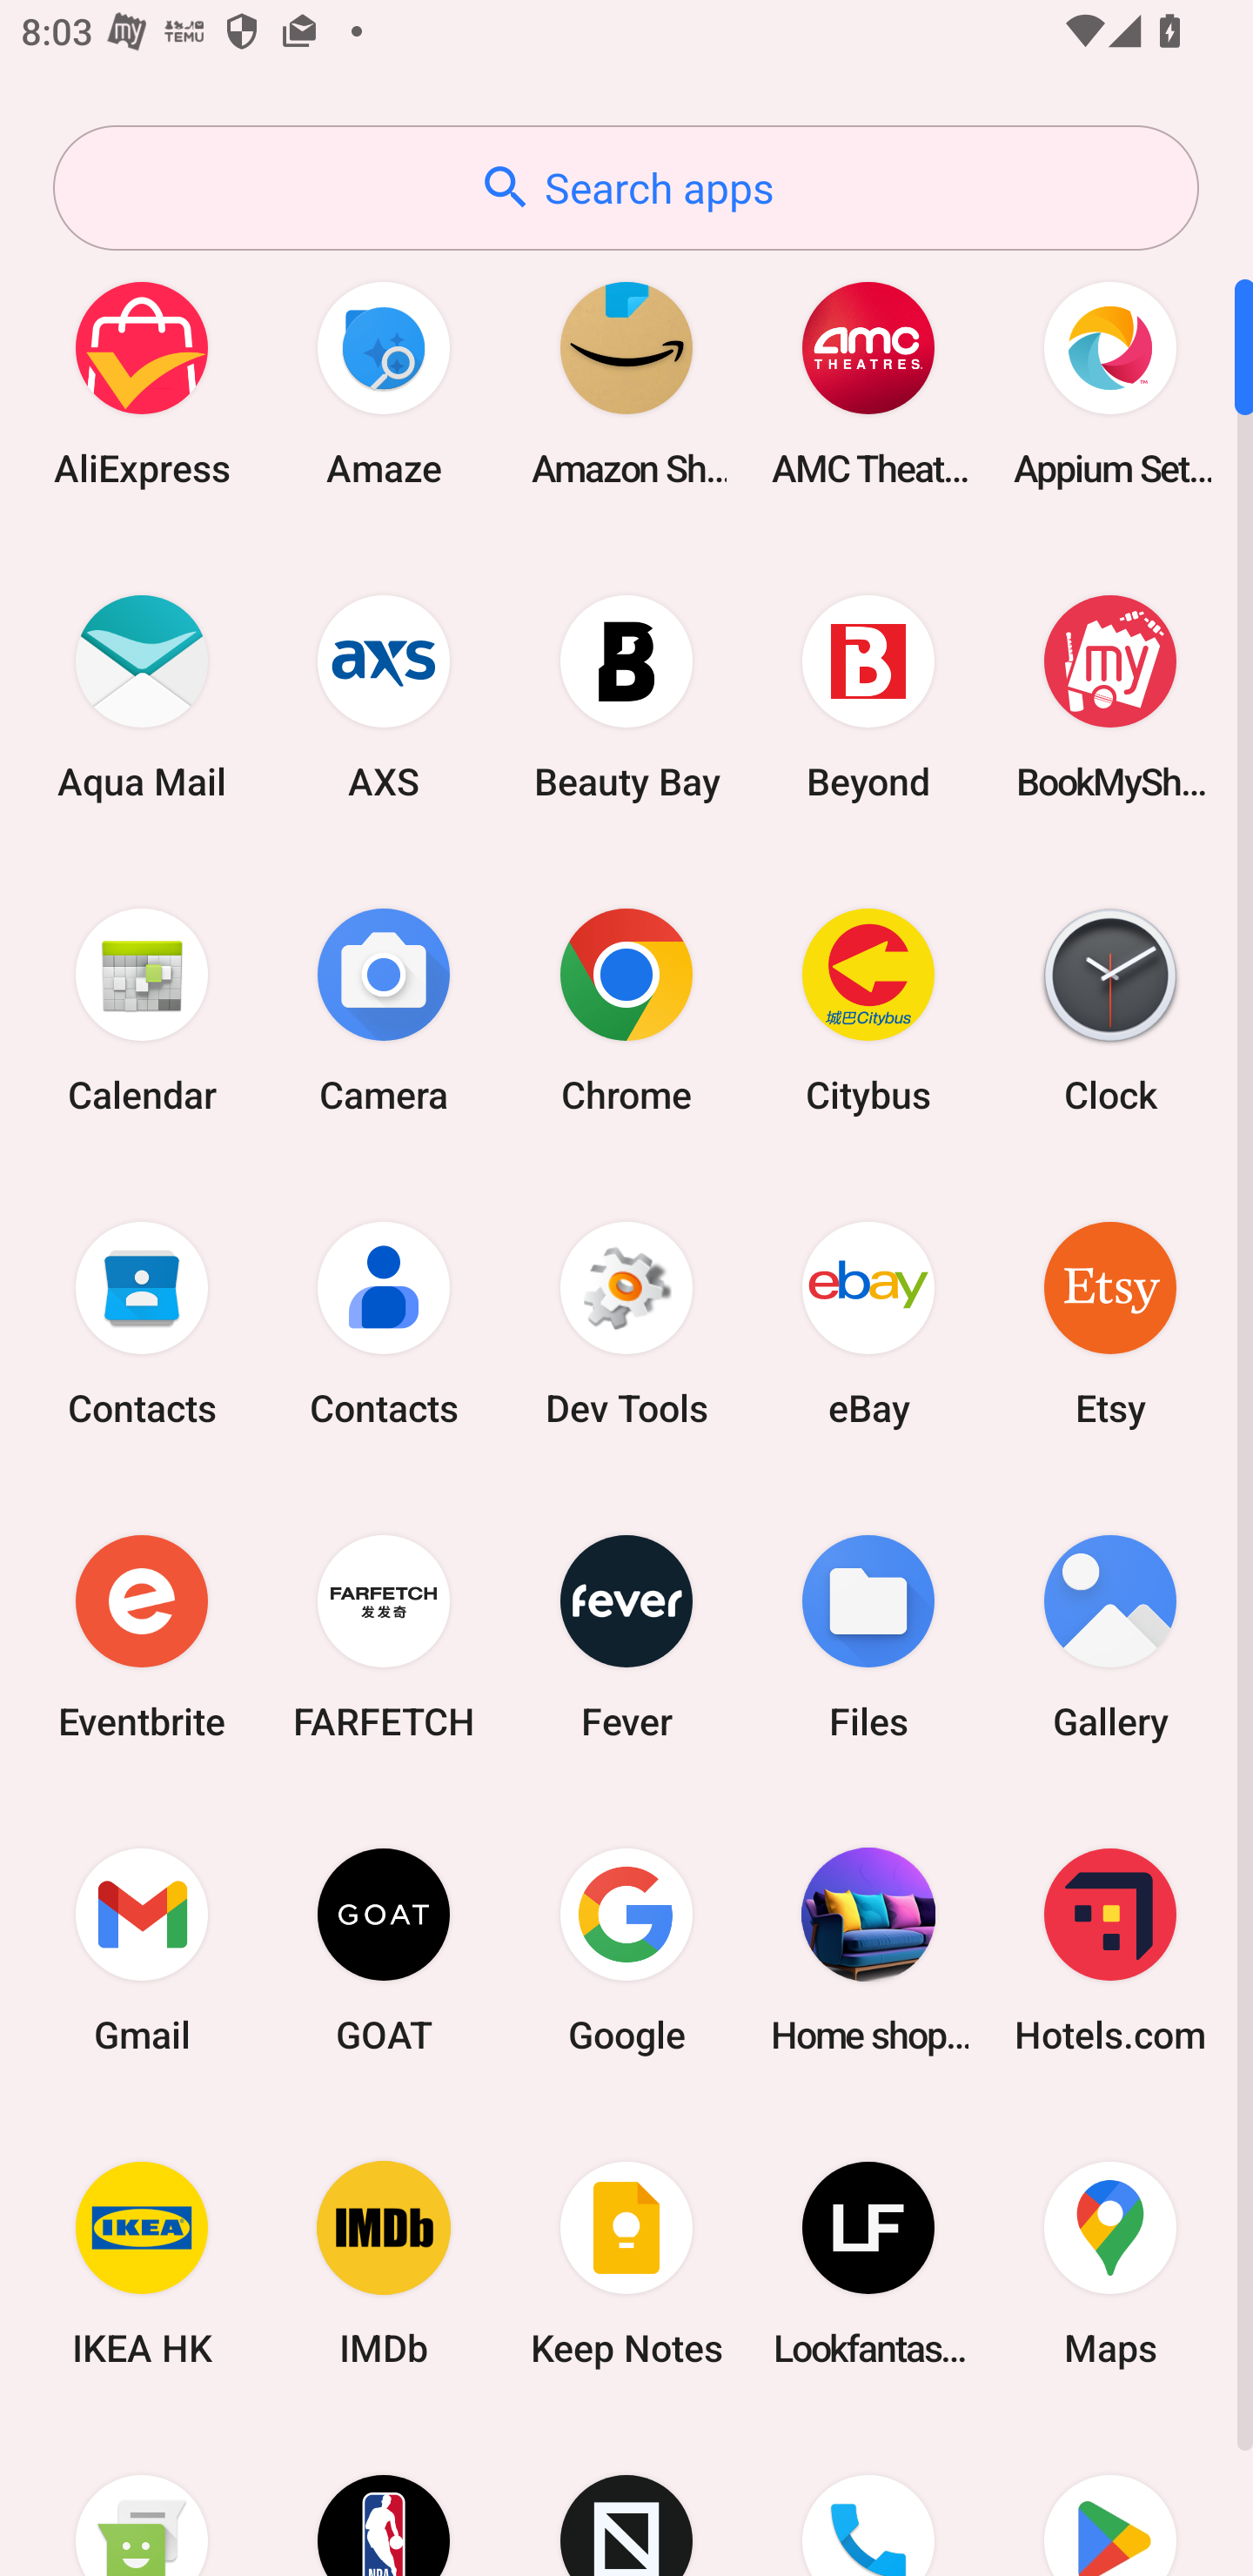 The height and width of the screenshot is (2576, 1253). Describe the element at coordinates (384, 1010) in the screenshot. I see `Camera` at that location.